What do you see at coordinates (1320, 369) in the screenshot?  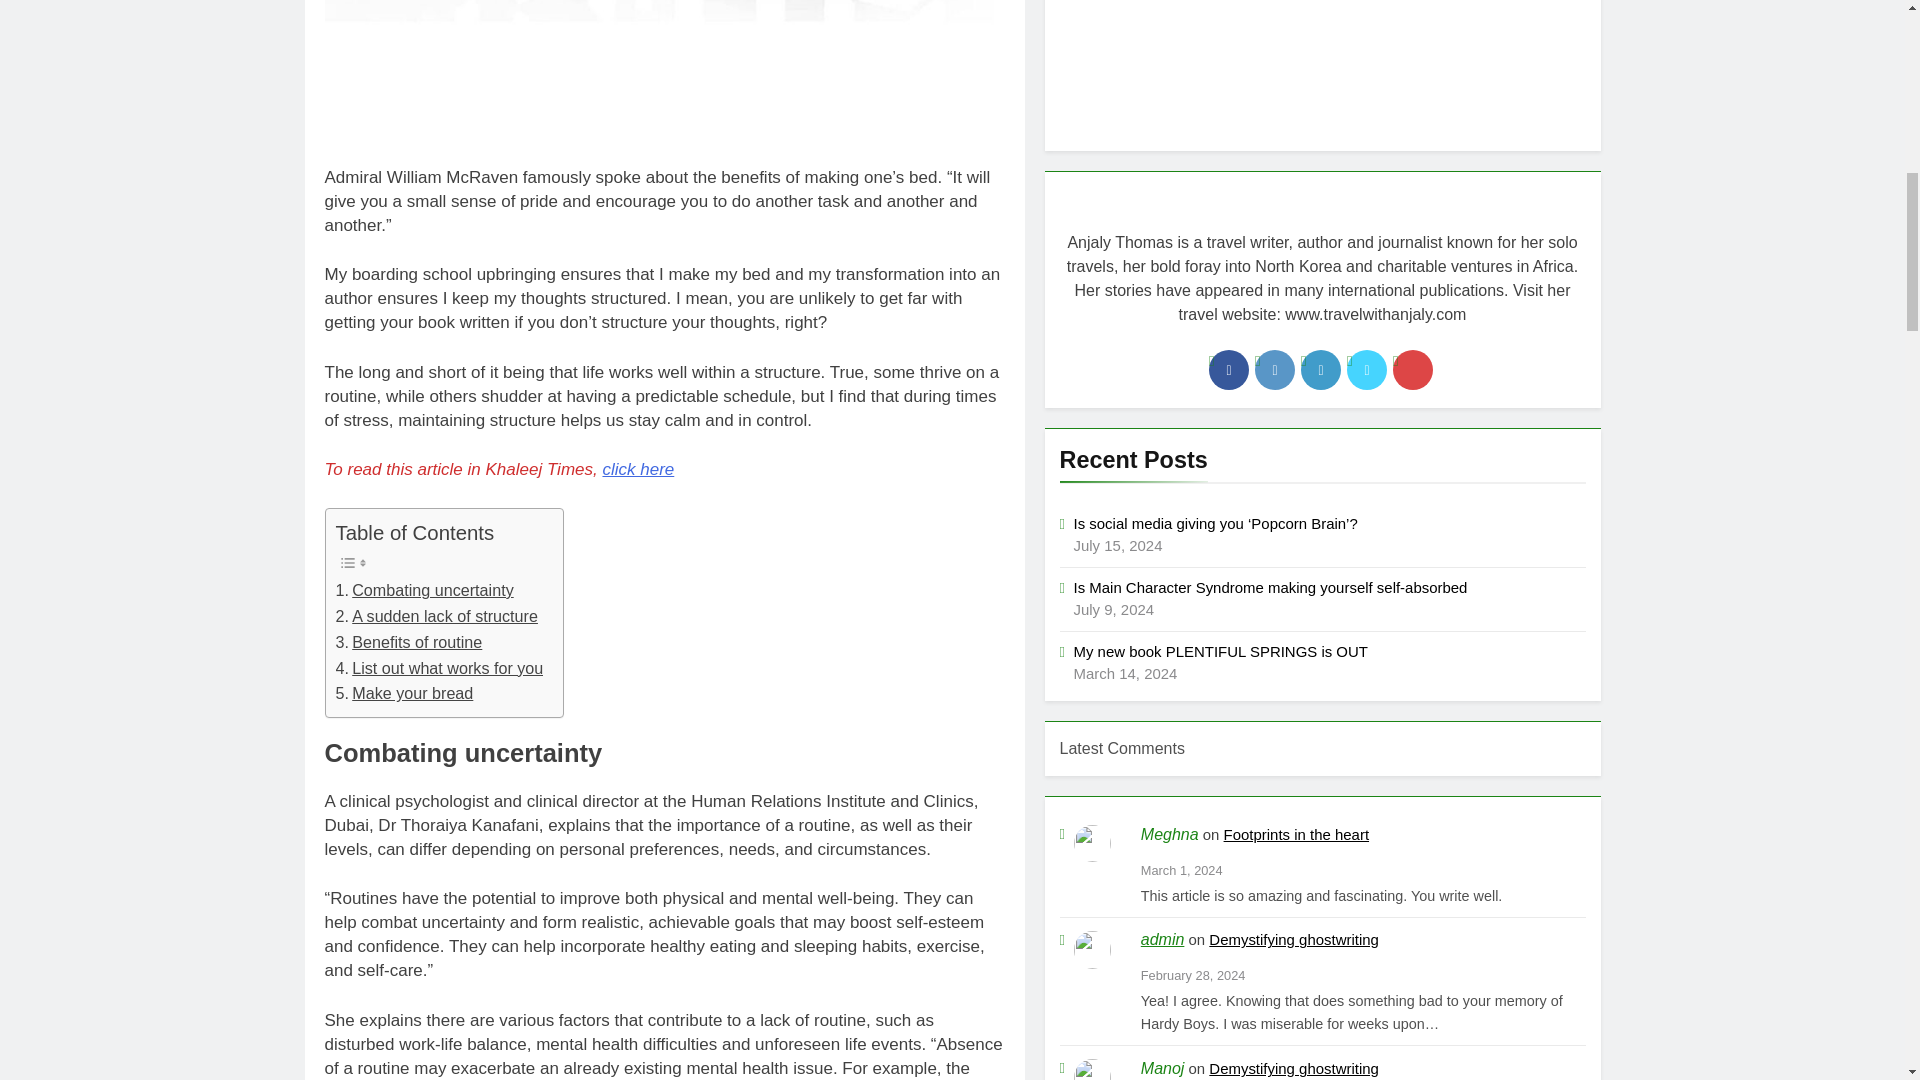 I see `LinkedIn` at bounding box center [1320, 369].